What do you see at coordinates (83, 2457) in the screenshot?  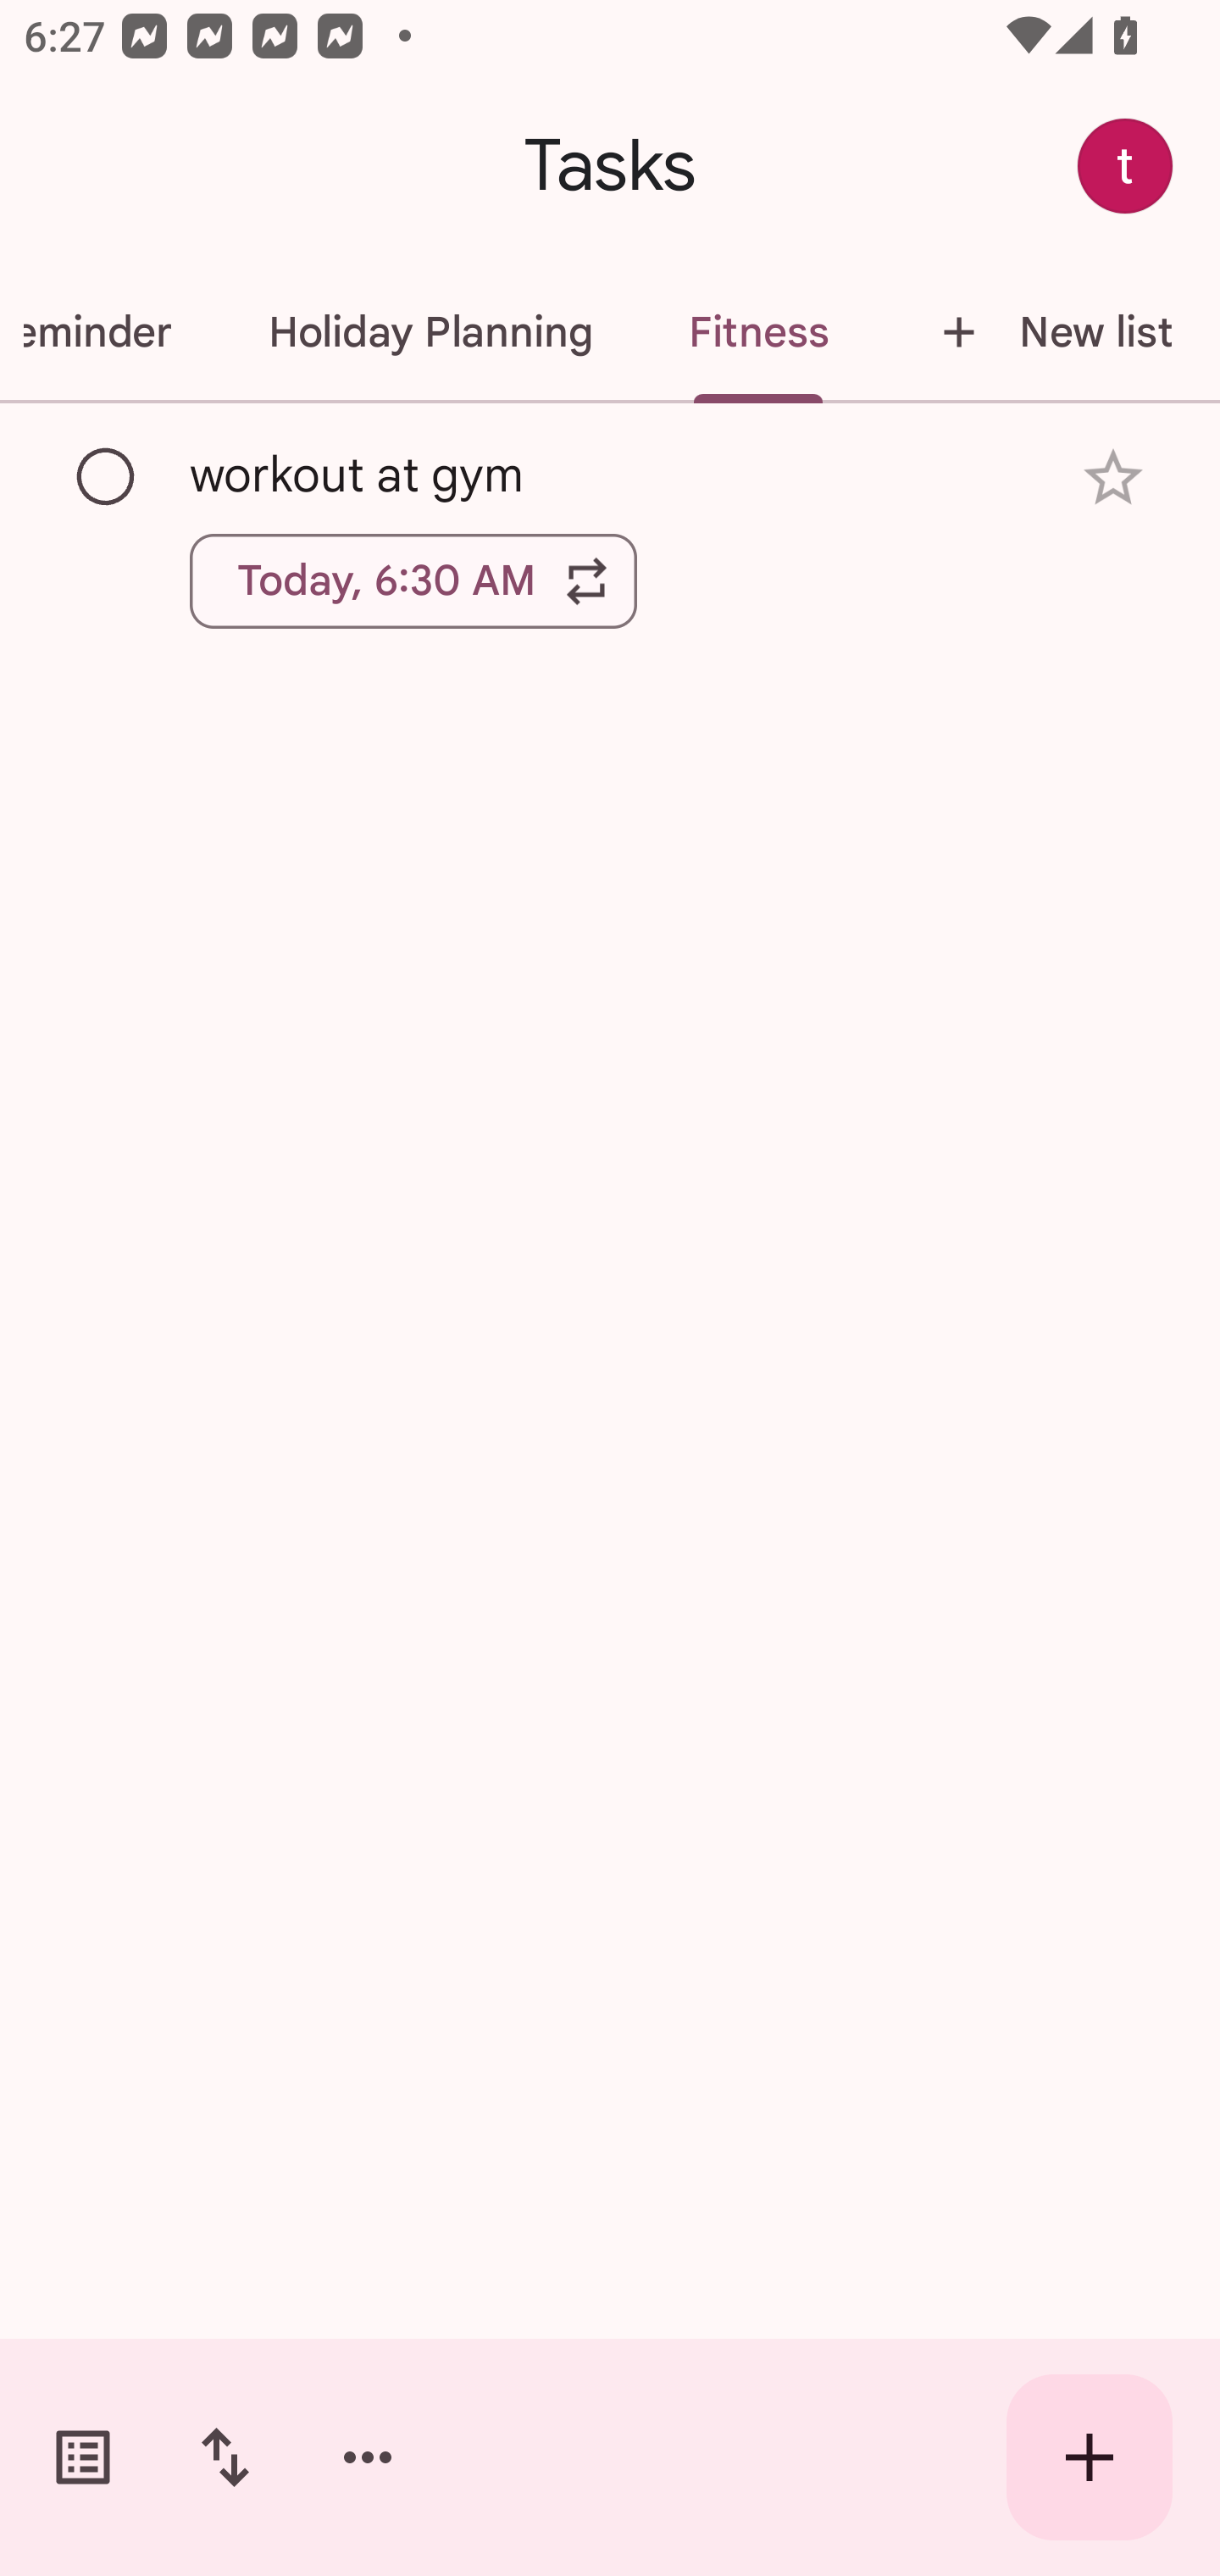 I see `Switch task lists` at bounding box center [83, 2457].